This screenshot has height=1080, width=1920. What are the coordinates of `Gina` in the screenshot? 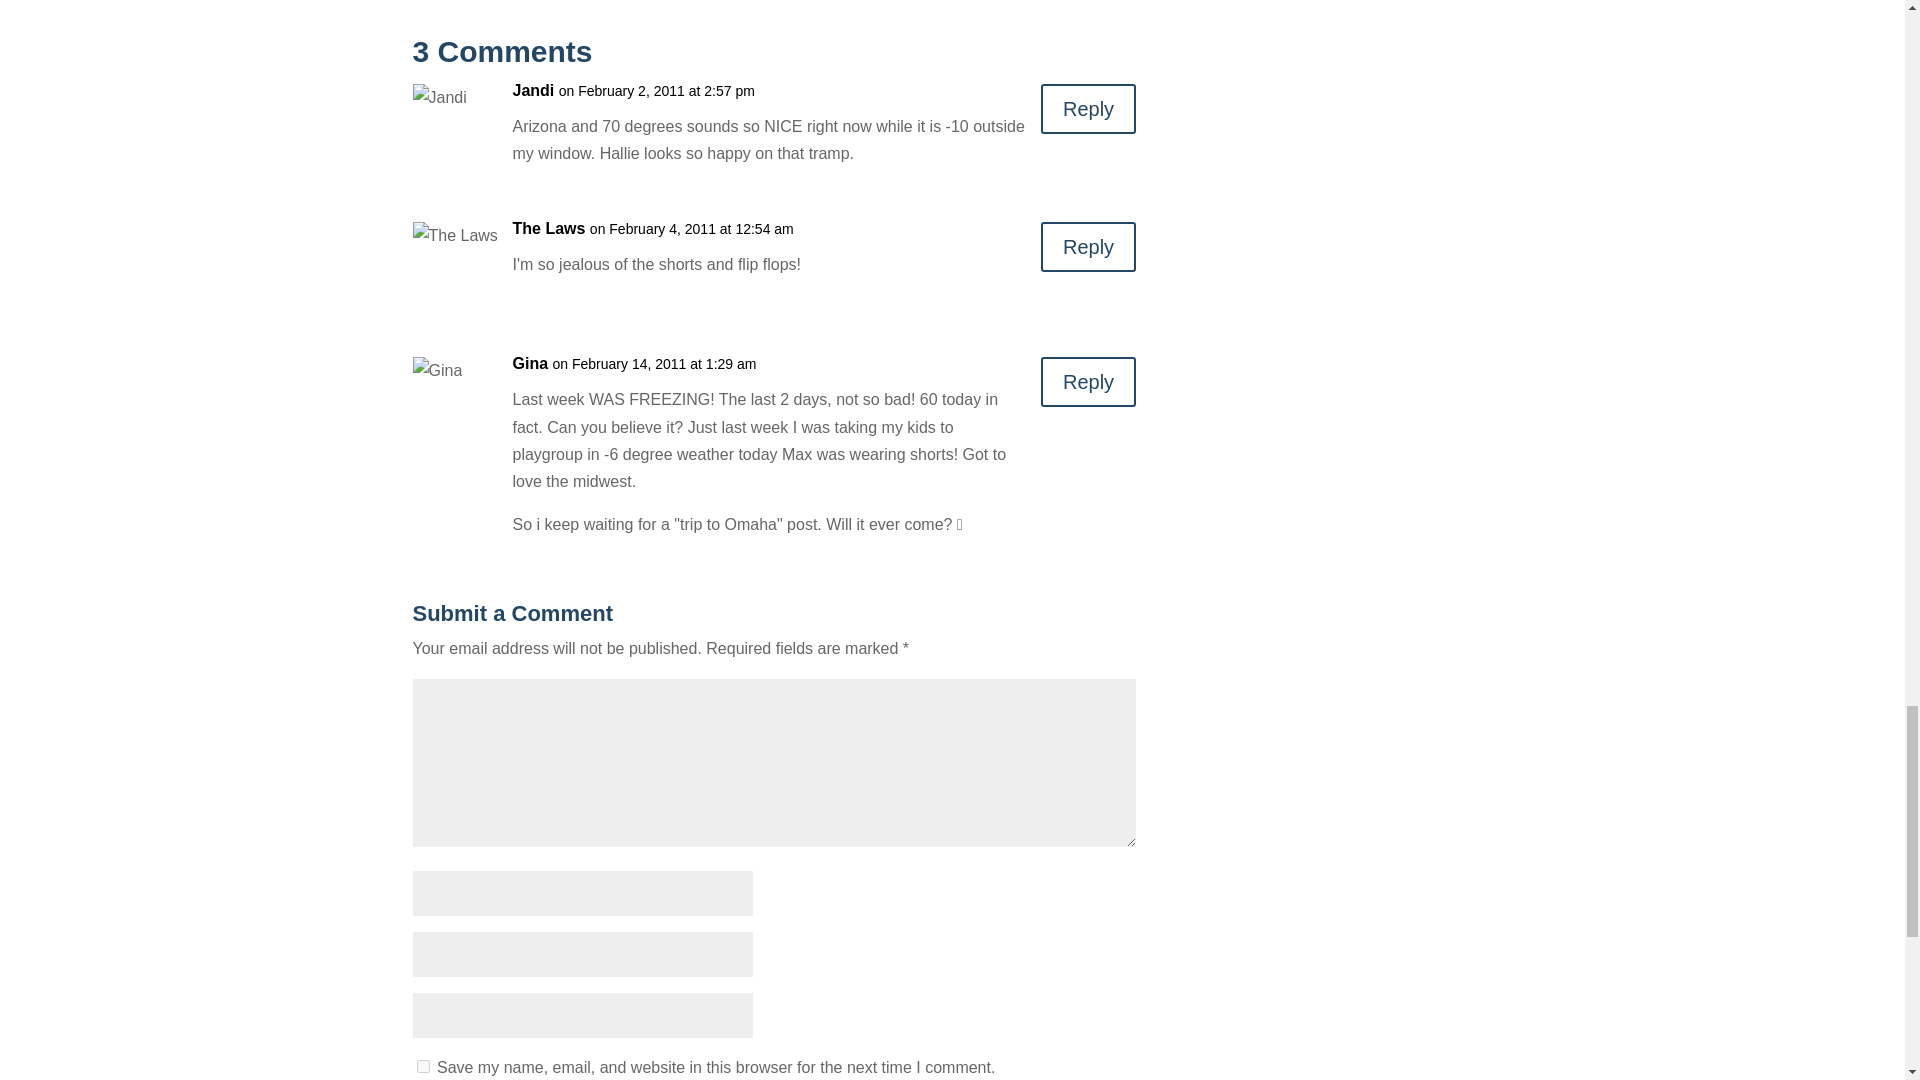 It's located at (530, 362).